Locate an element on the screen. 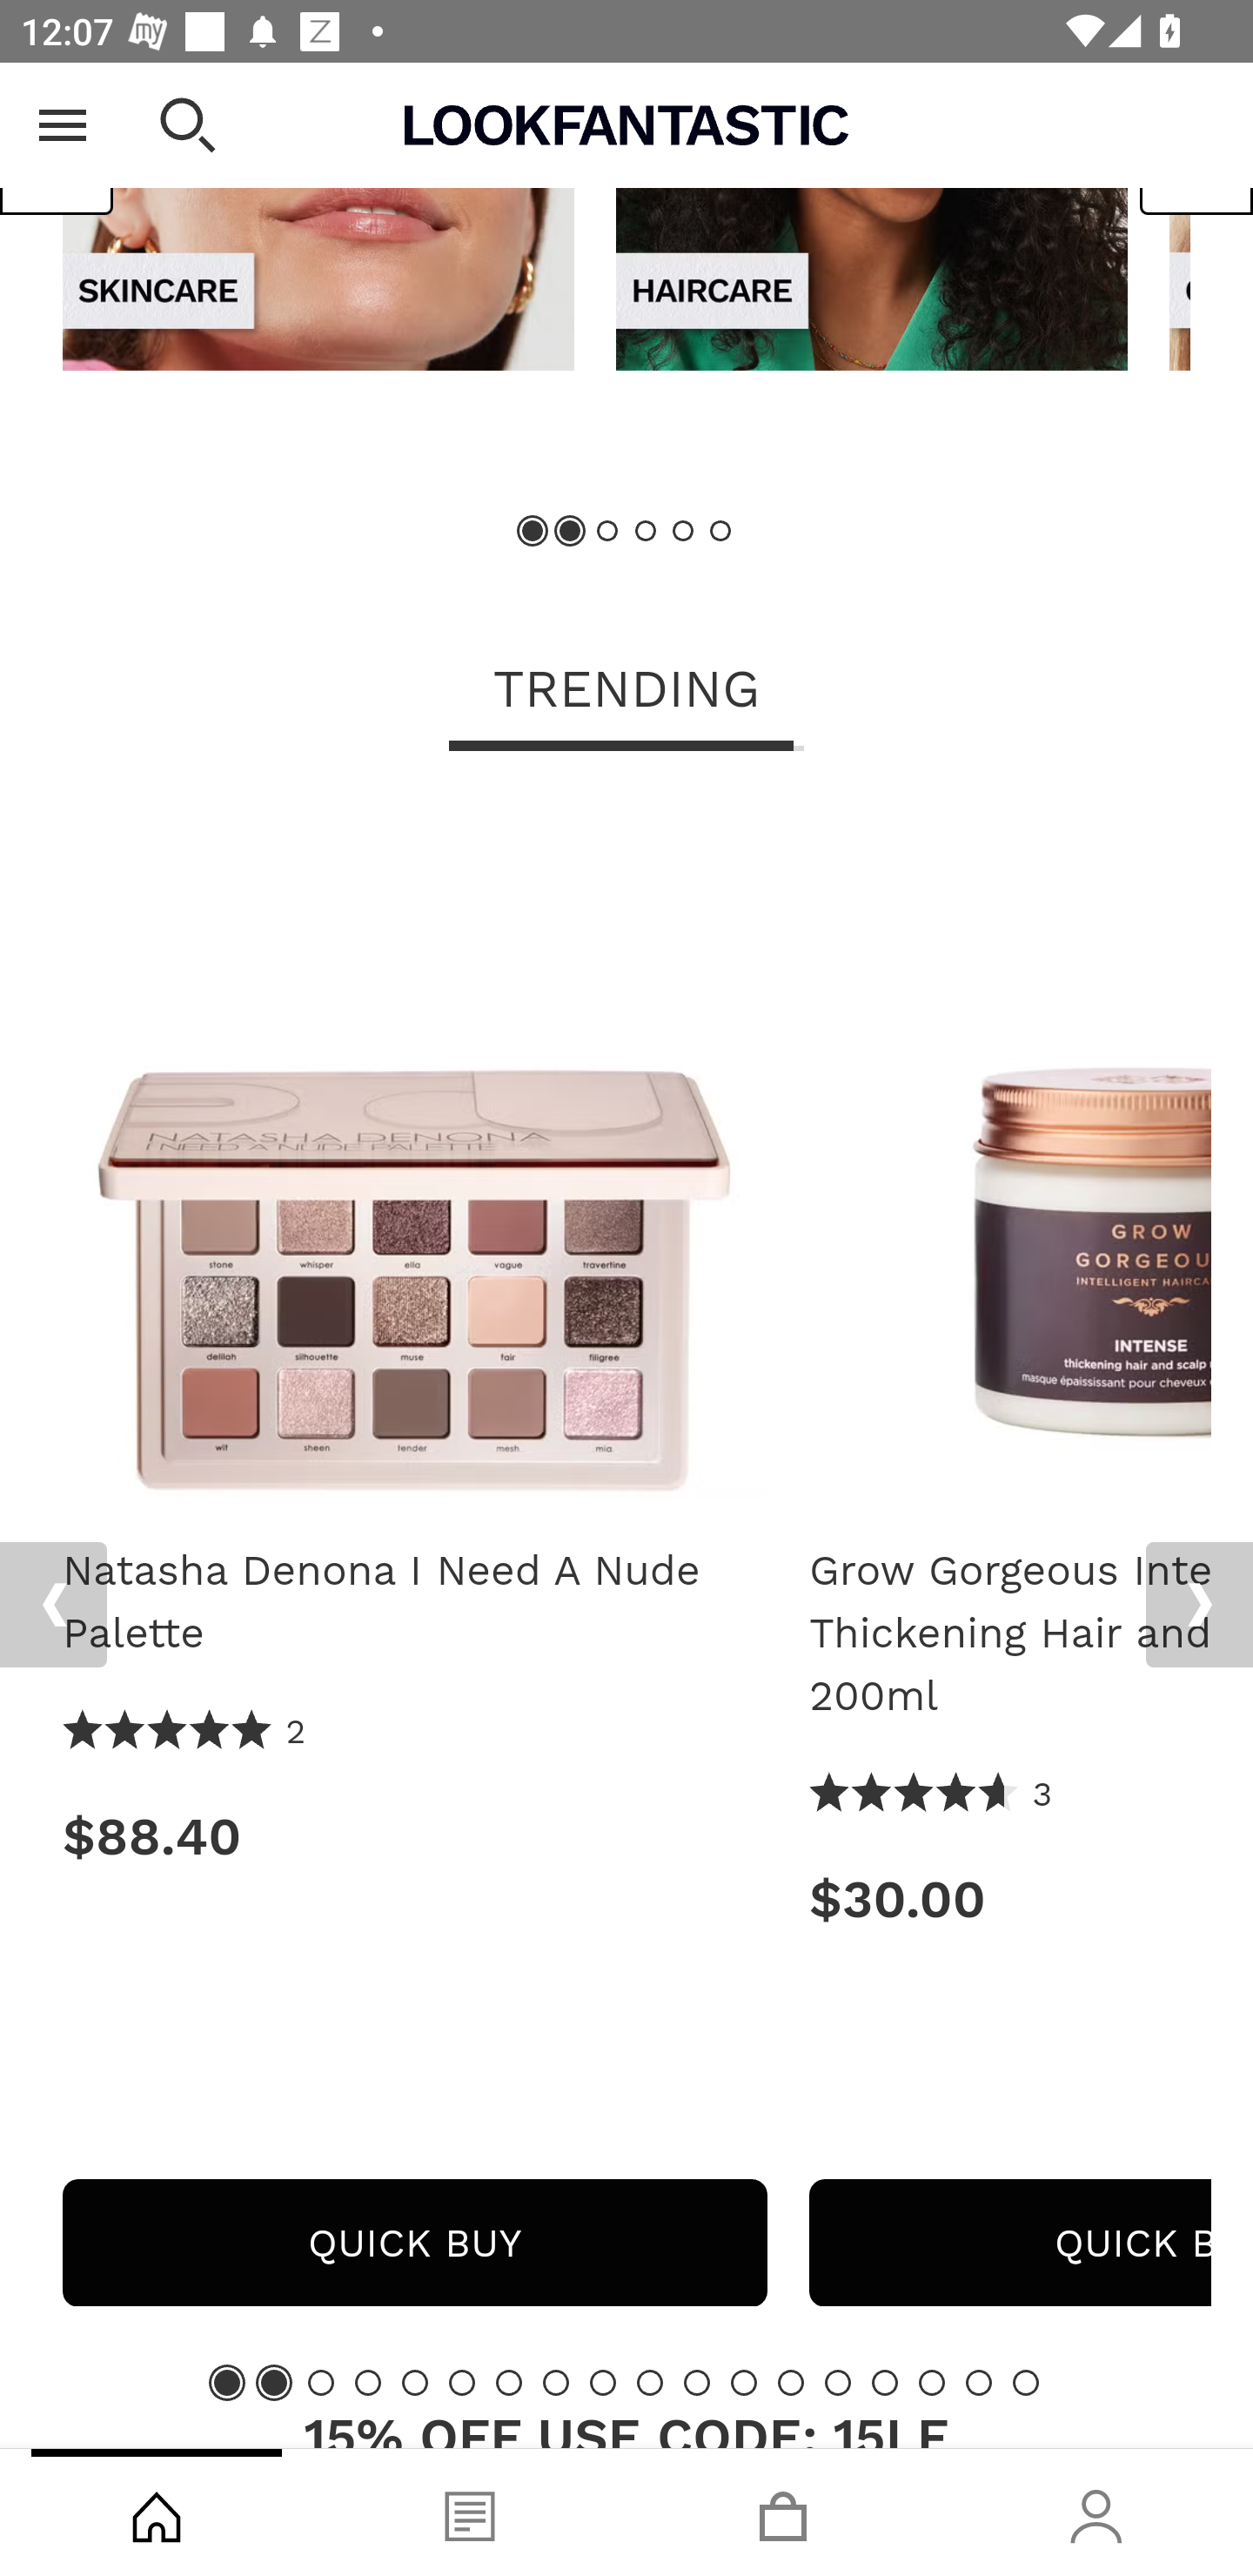  Natasha Denona I Need A Nude Palette is located at coordinates (414, 1601).